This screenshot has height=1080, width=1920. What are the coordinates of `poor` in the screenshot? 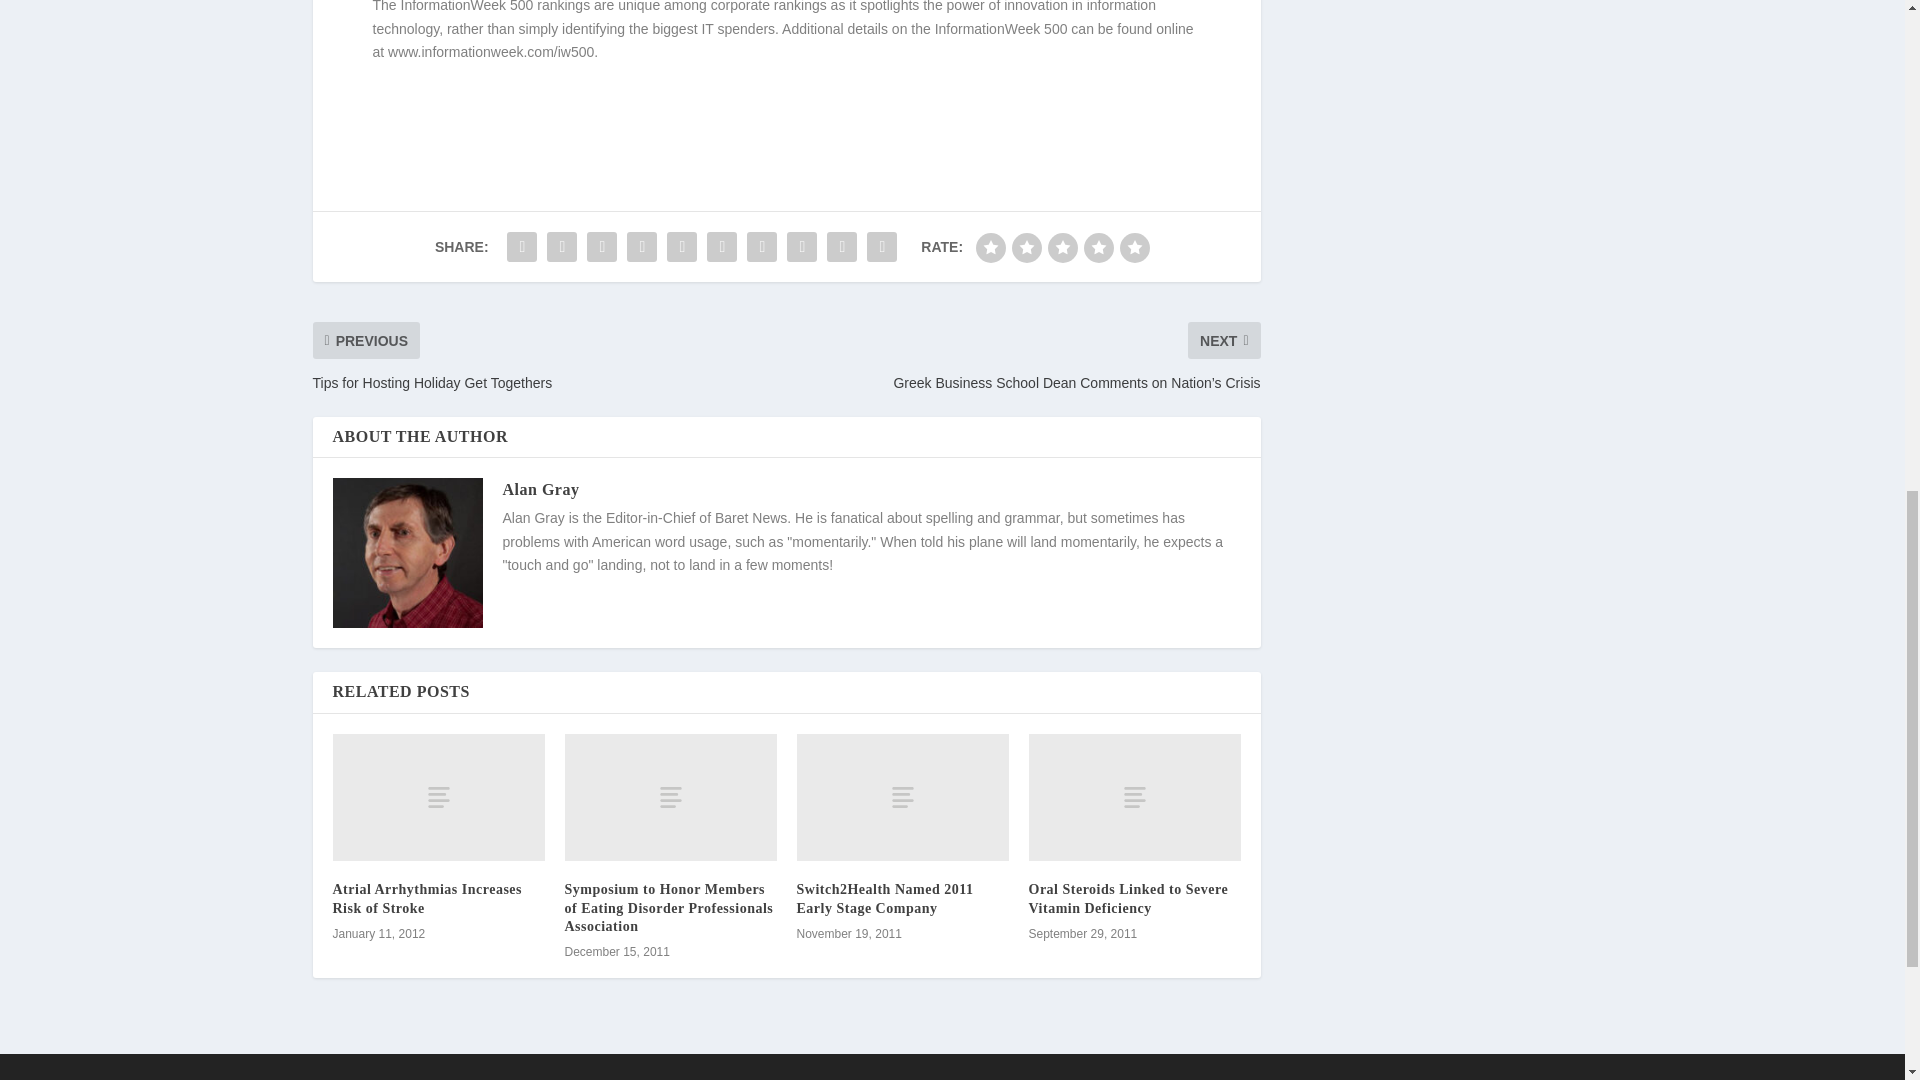 It's located at (1026, 248).